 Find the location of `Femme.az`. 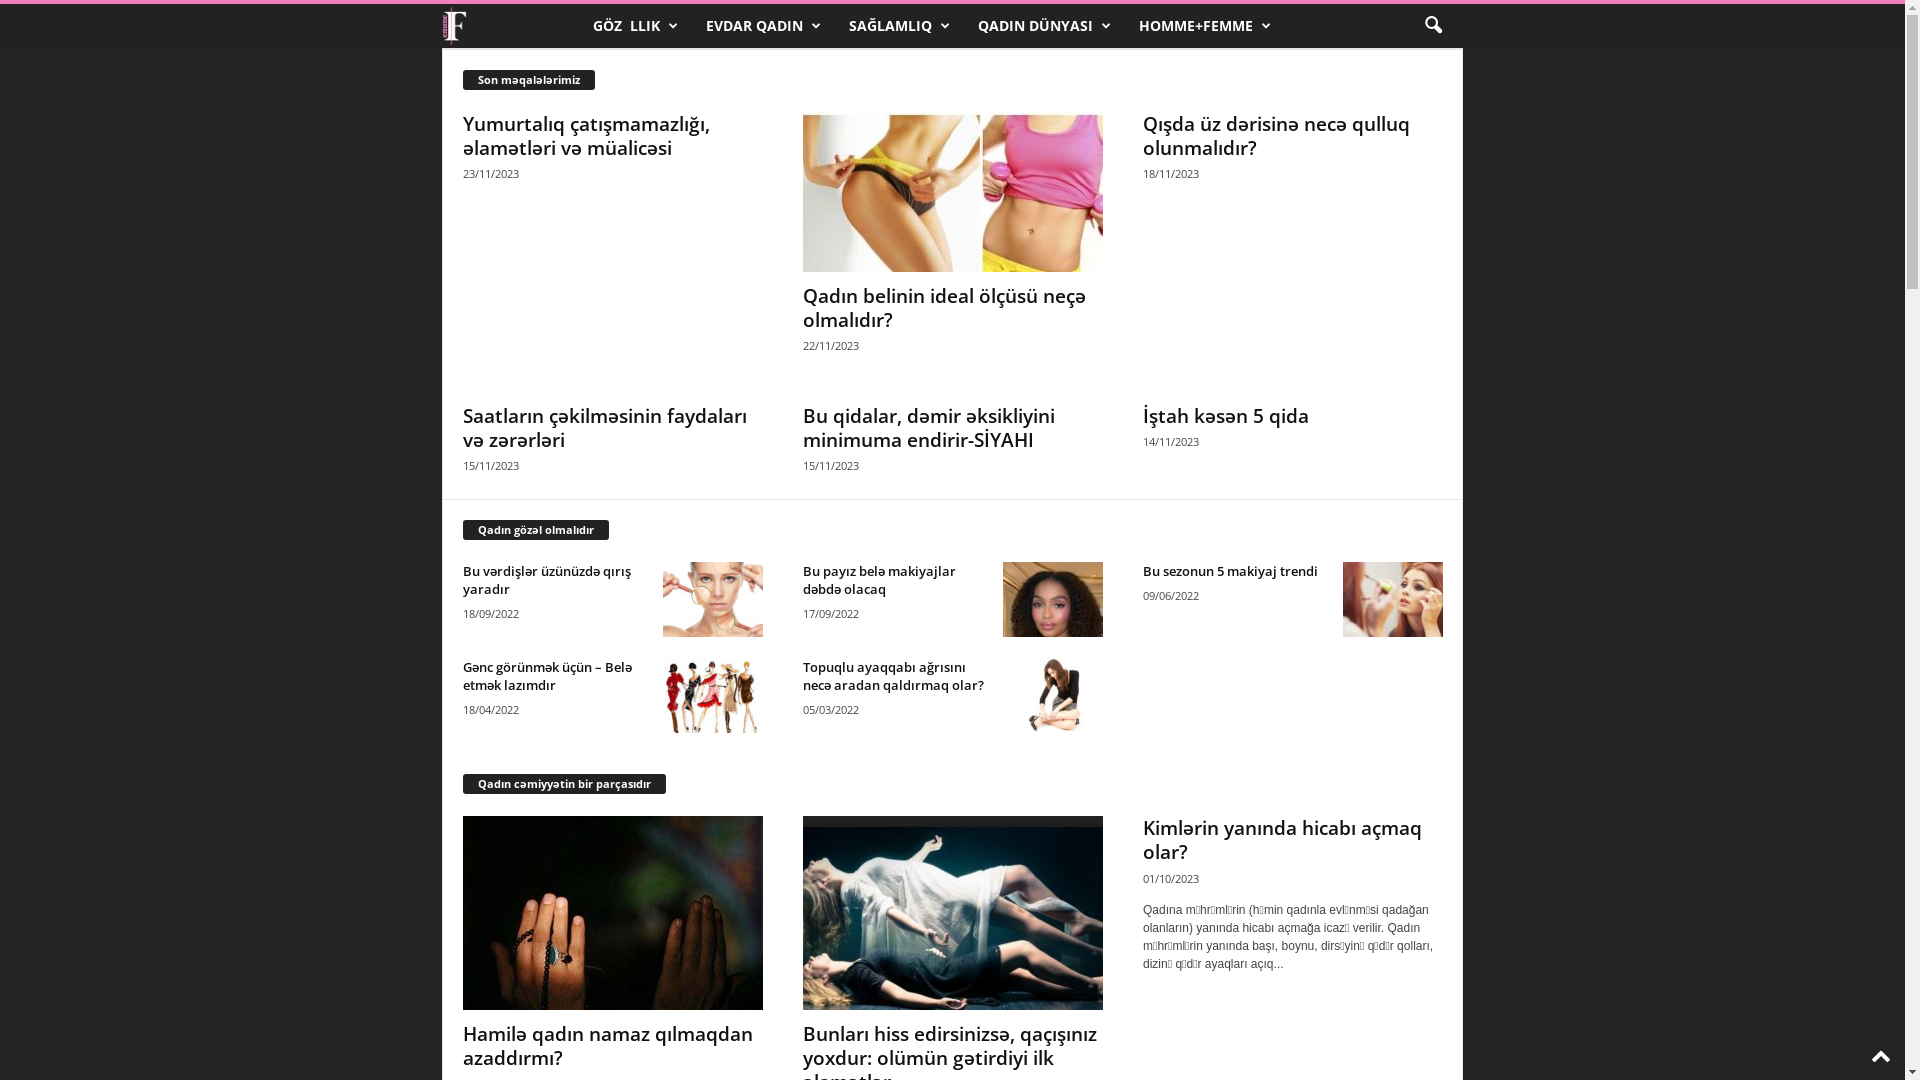

Femme.az is located at coordinates (510, 26).